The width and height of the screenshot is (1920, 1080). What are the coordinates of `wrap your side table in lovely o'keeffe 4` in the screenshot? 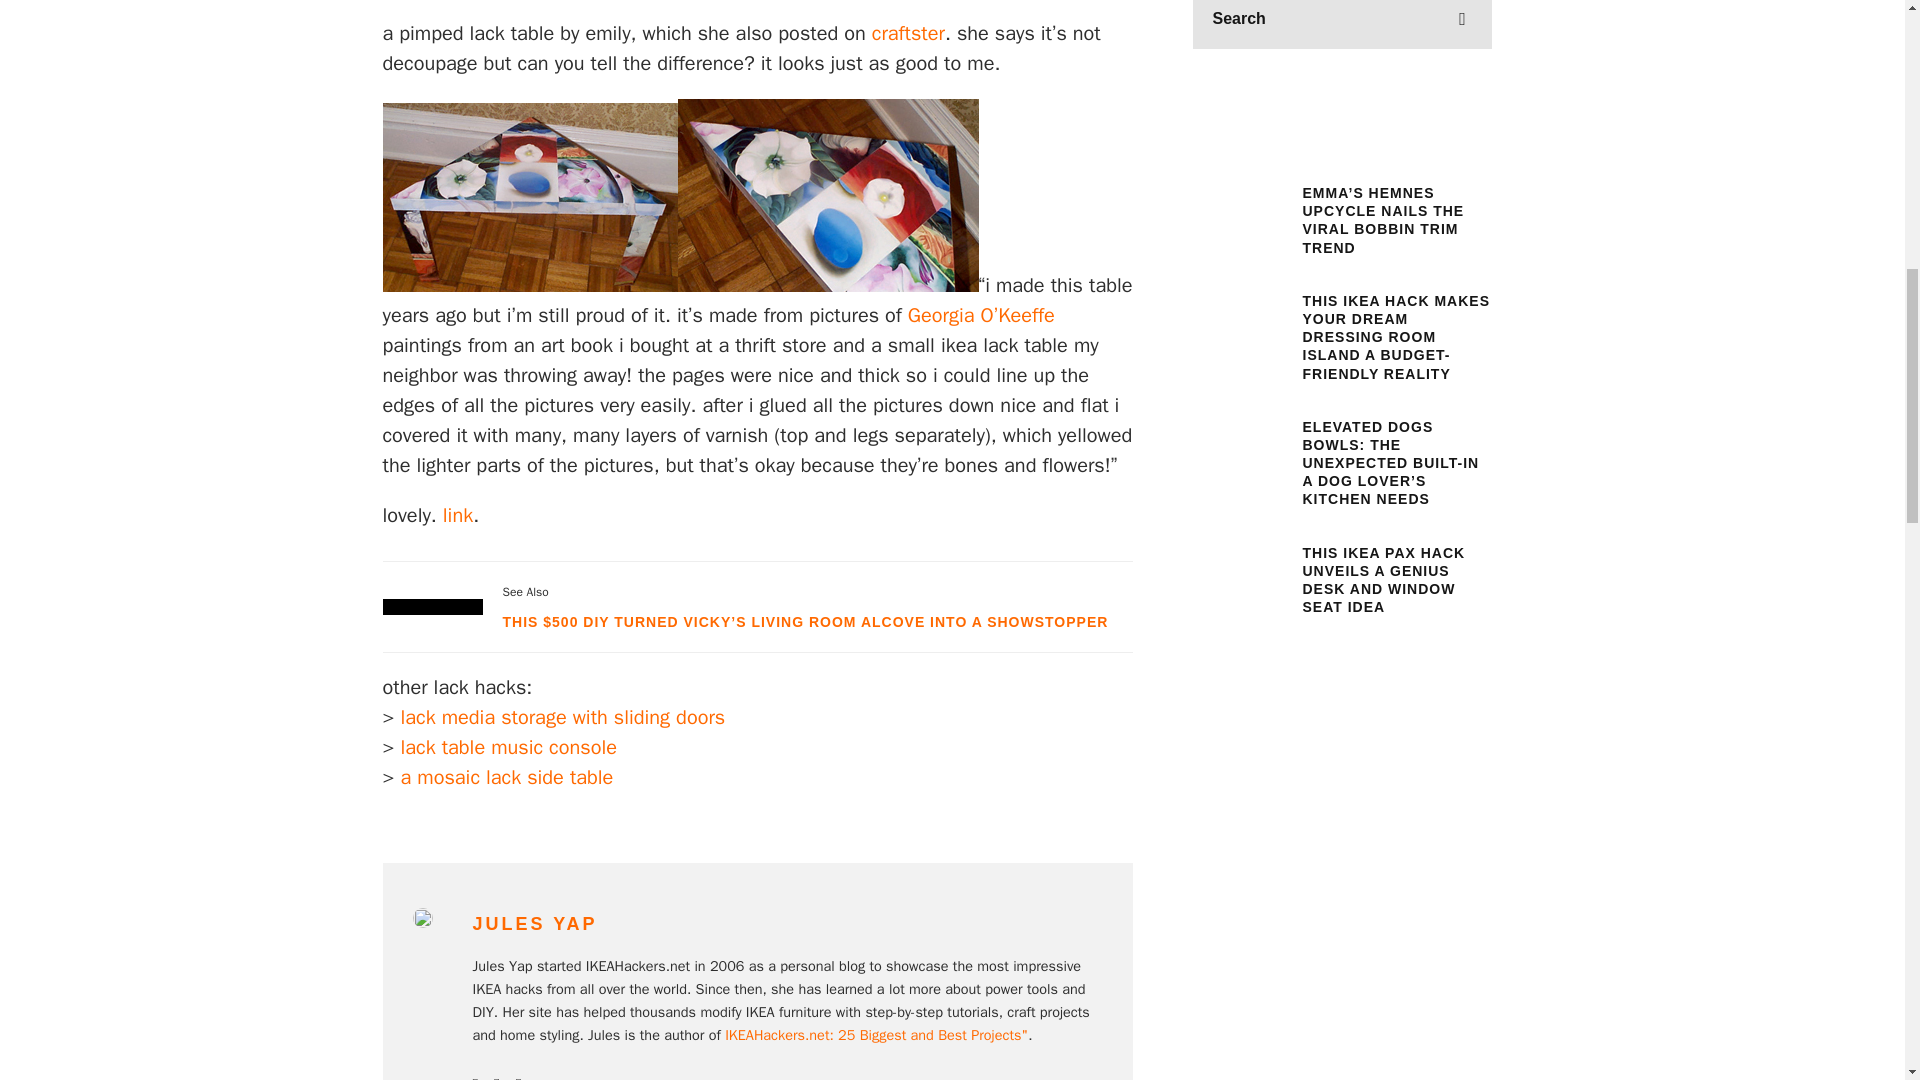 It's located at (530, 196).